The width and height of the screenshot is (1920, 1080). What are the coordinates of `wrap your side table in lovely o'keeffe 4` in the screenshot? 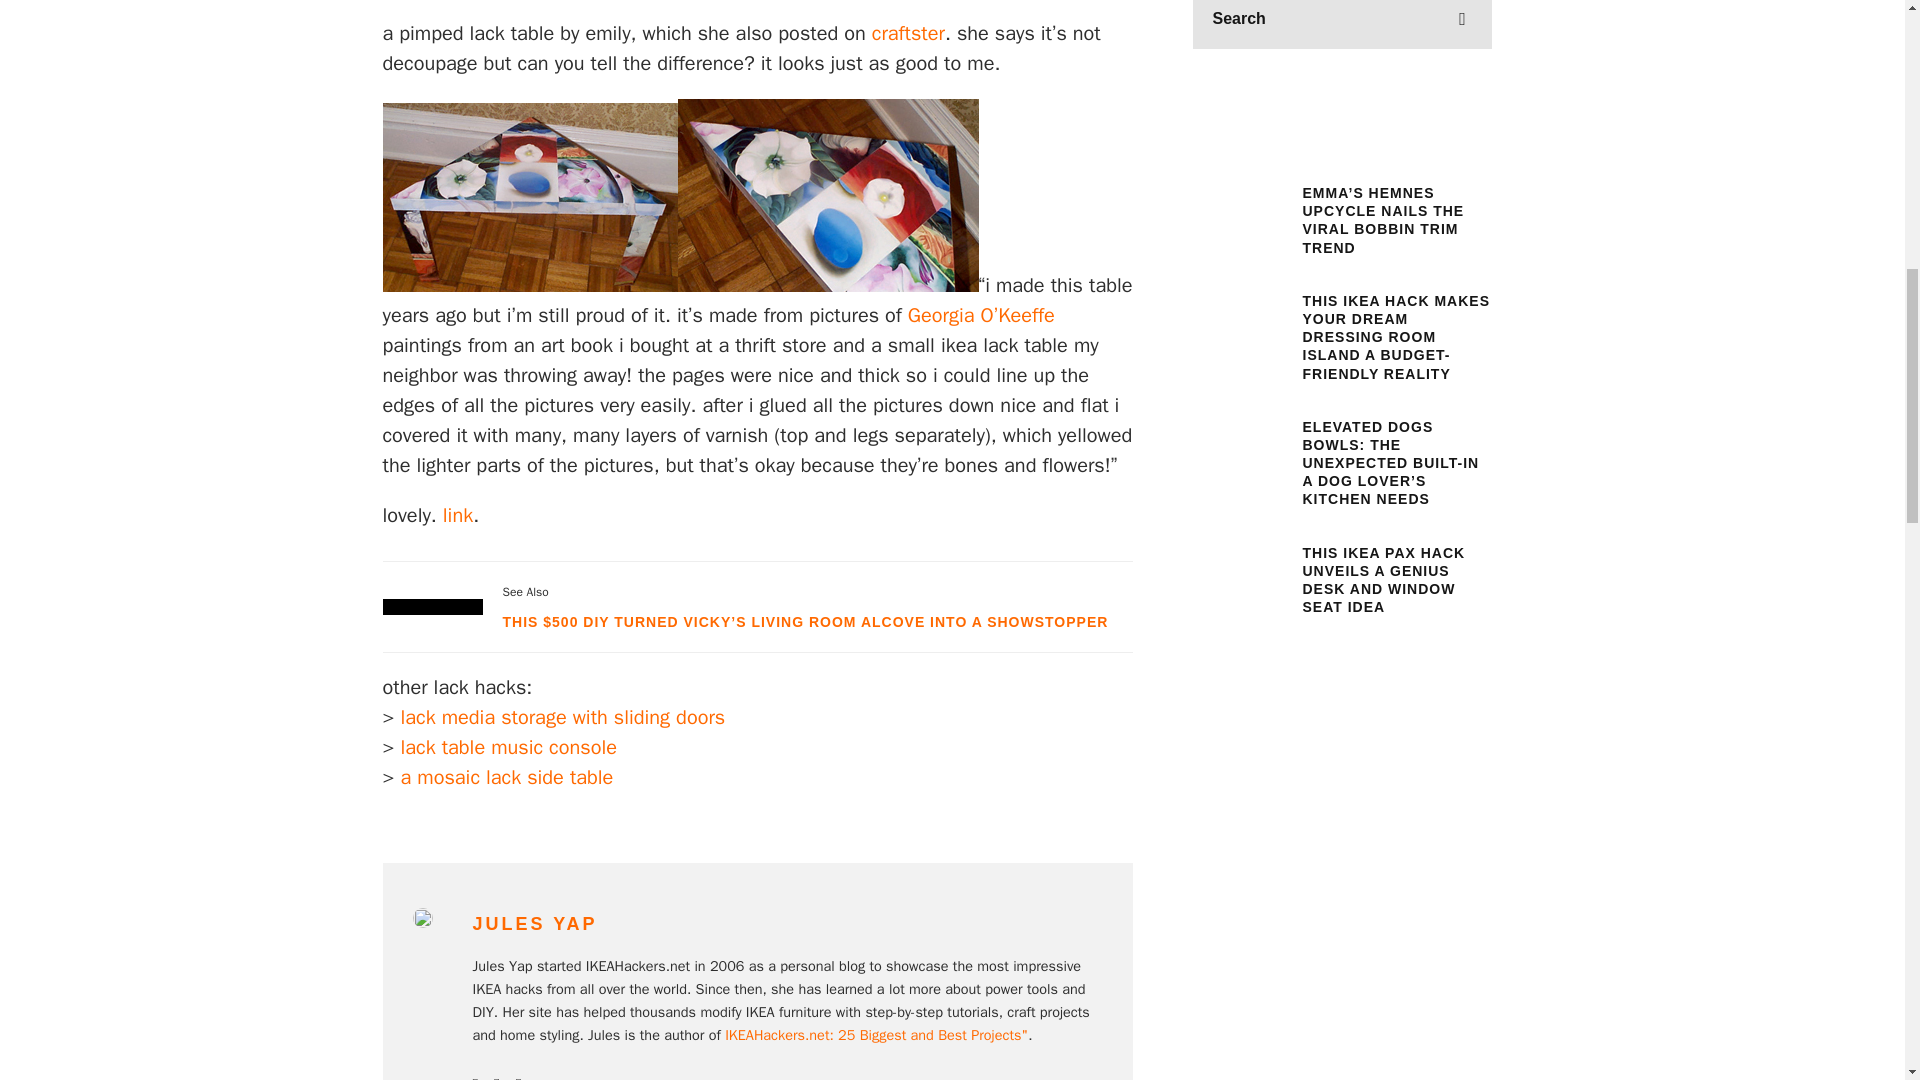 It's located at (530, 196).